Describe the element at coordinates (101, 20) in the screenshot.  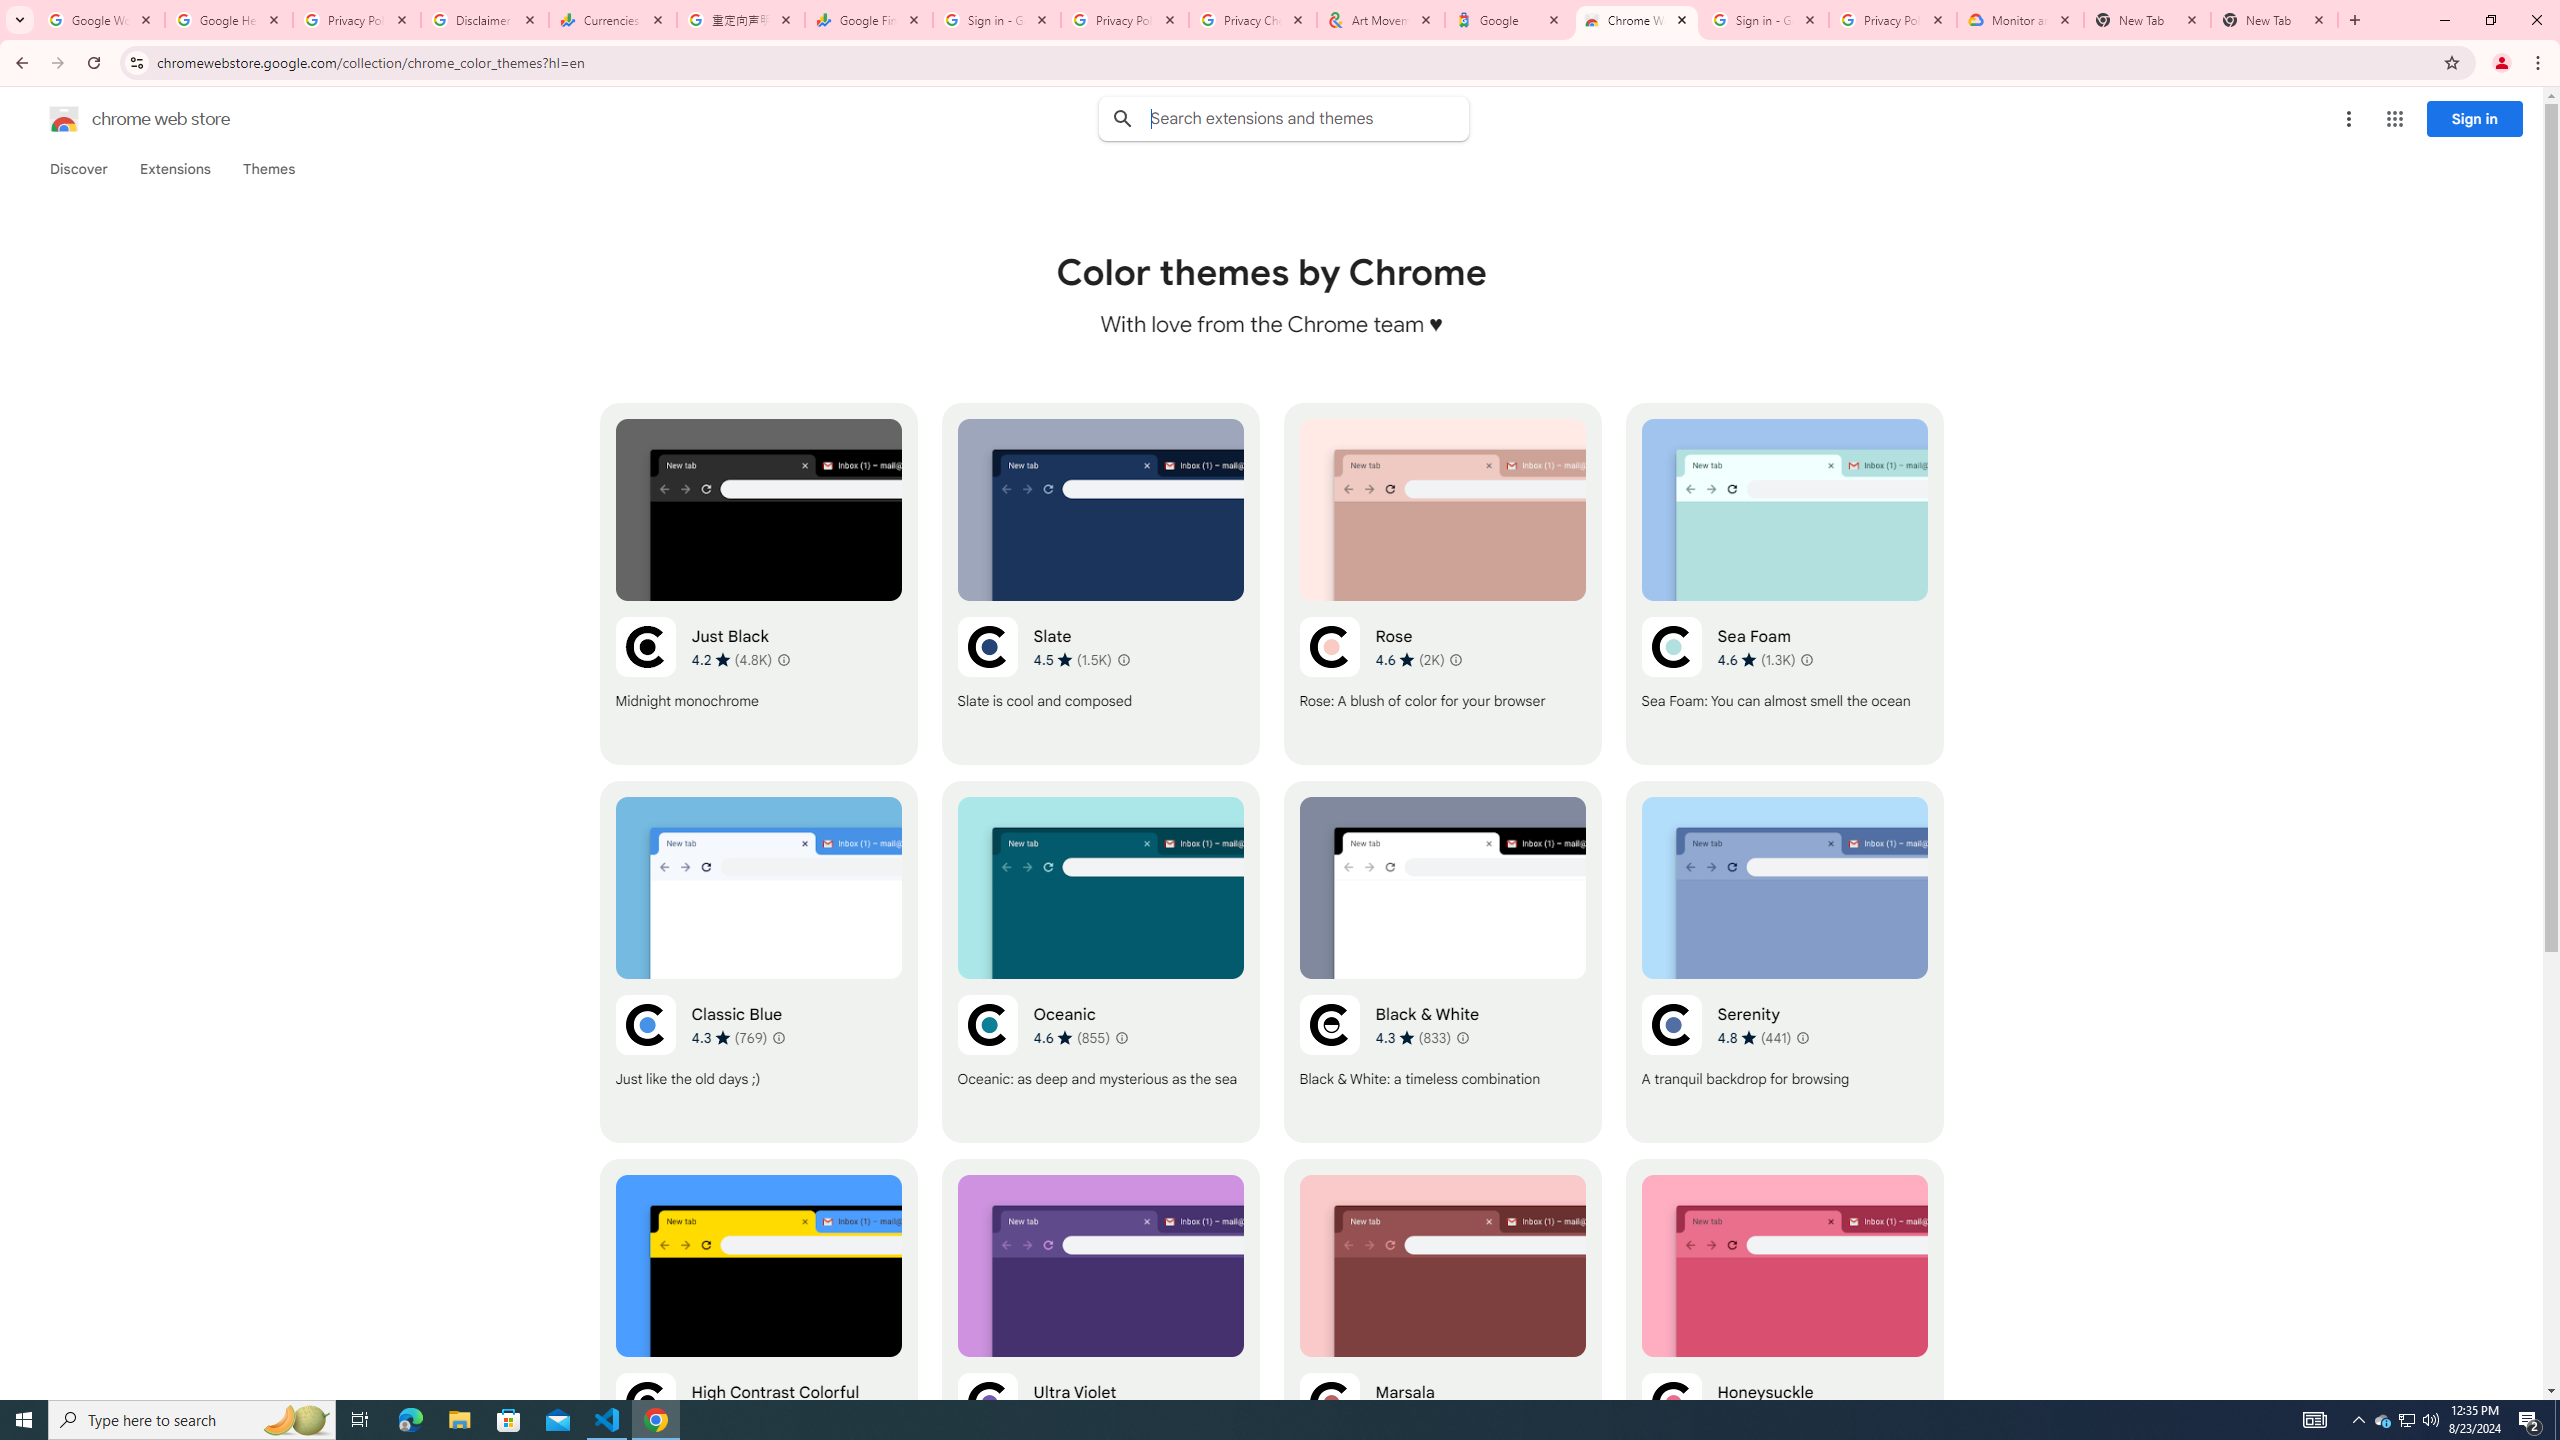
I see `Google Workspace Admin Community` at that location.